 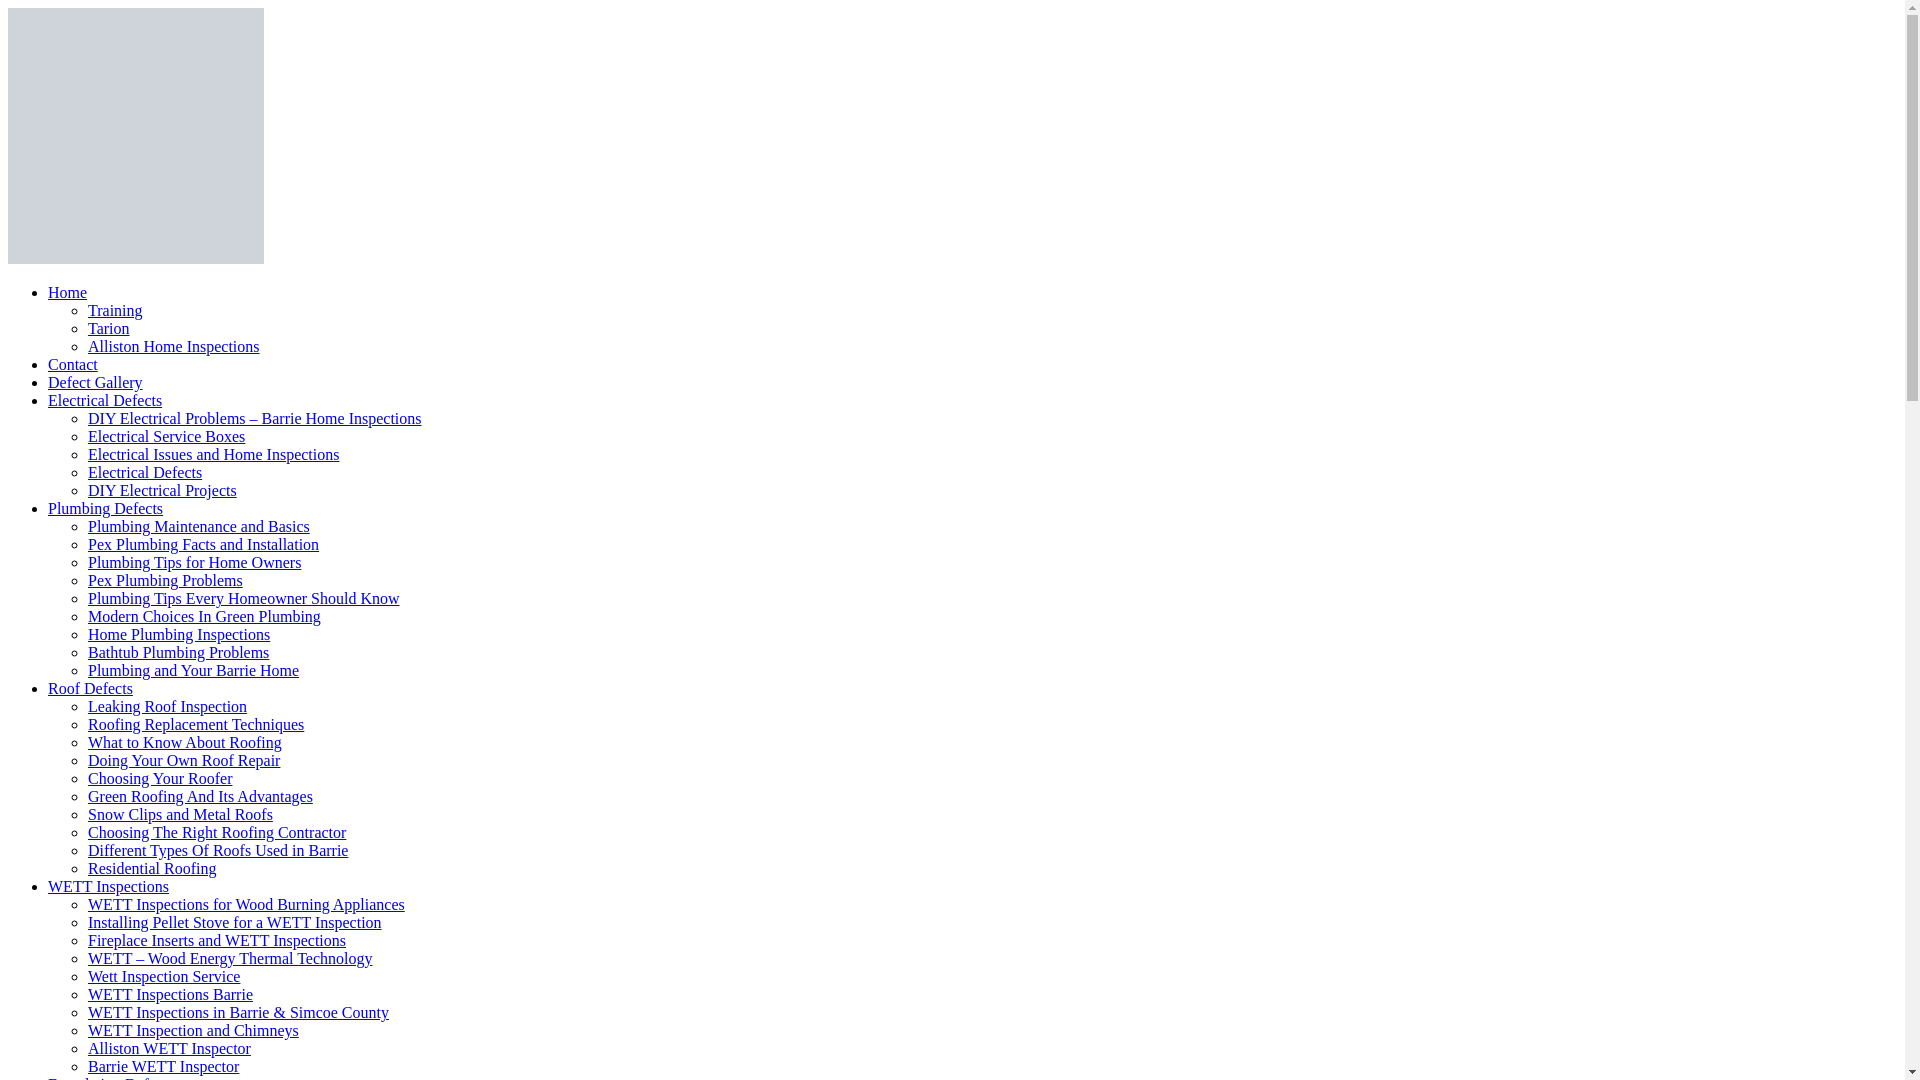 What do you see at coordinates (166, 580) in the screenshot?
I see `Pex Plumbing Problems` at bounding box center [166, 580].